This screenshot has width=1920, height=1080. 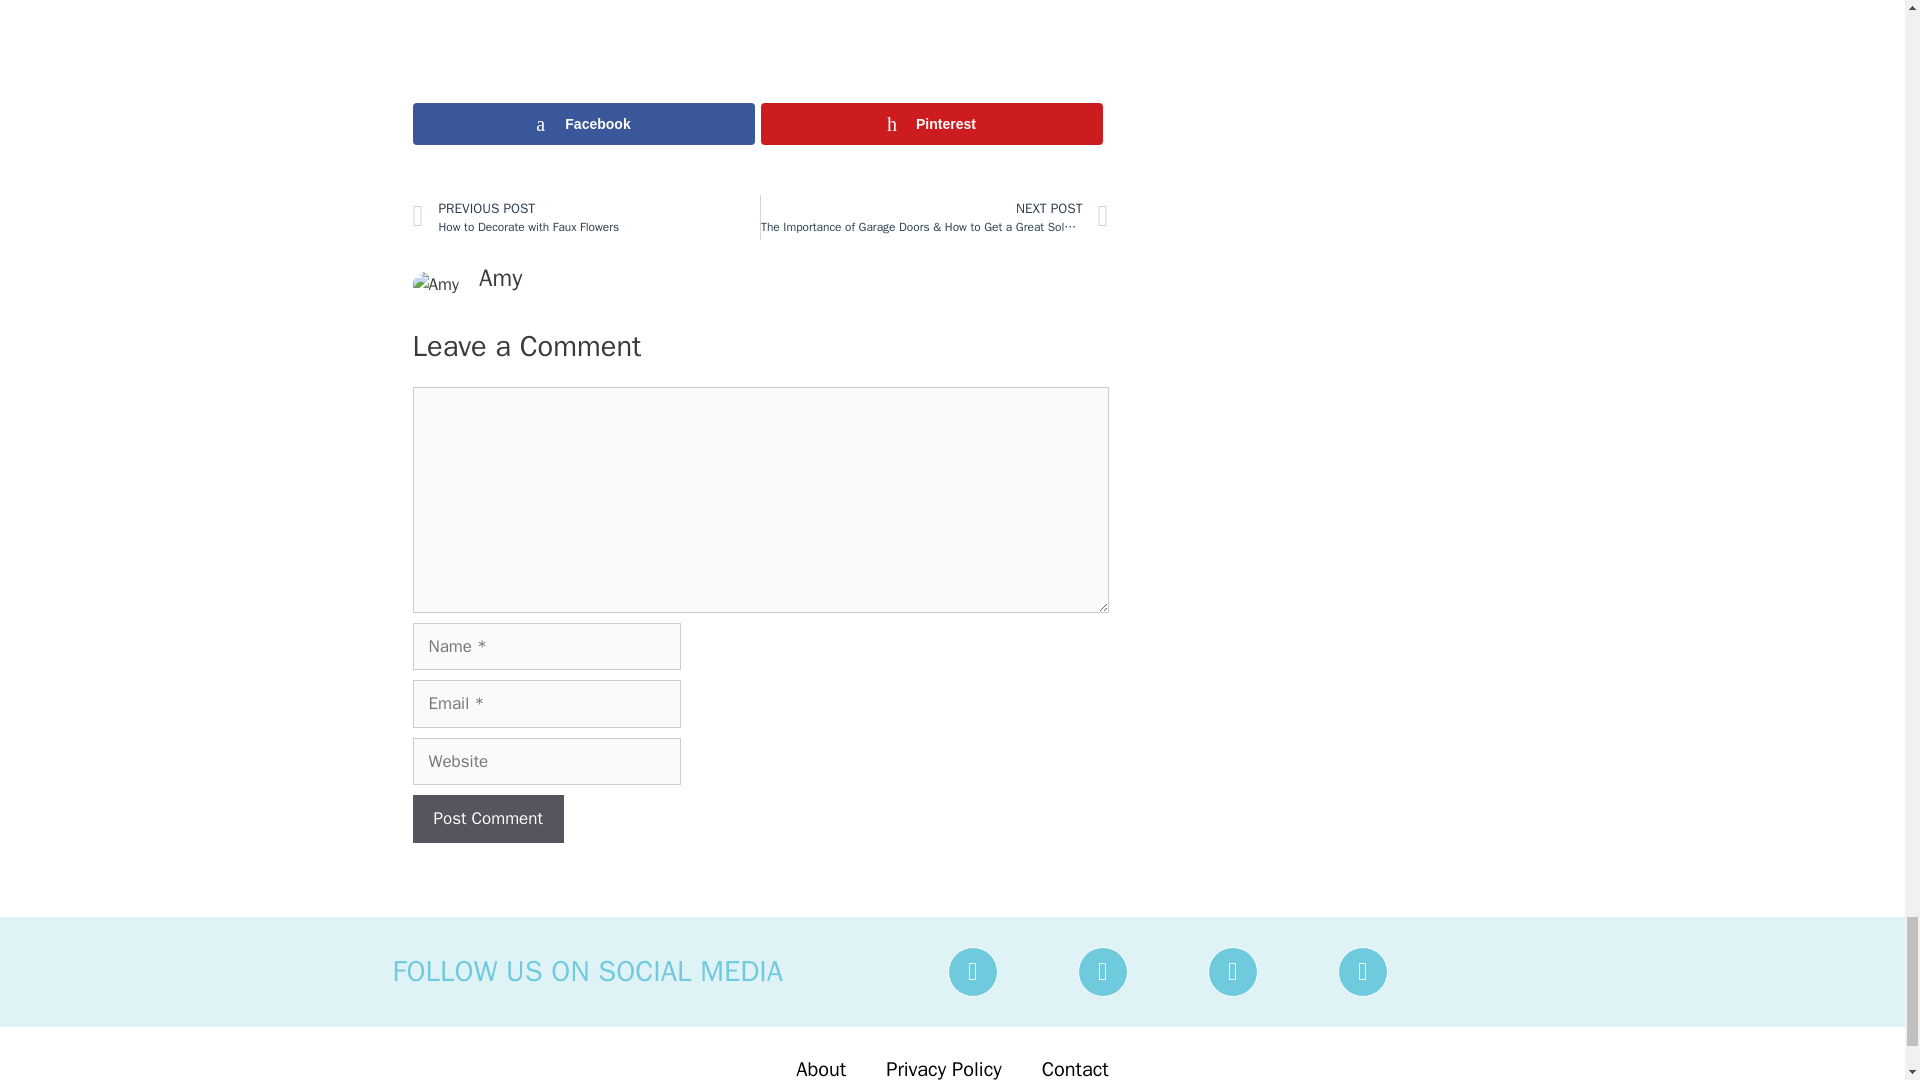 I want to click on Facebook, so click(x=487, y=818).